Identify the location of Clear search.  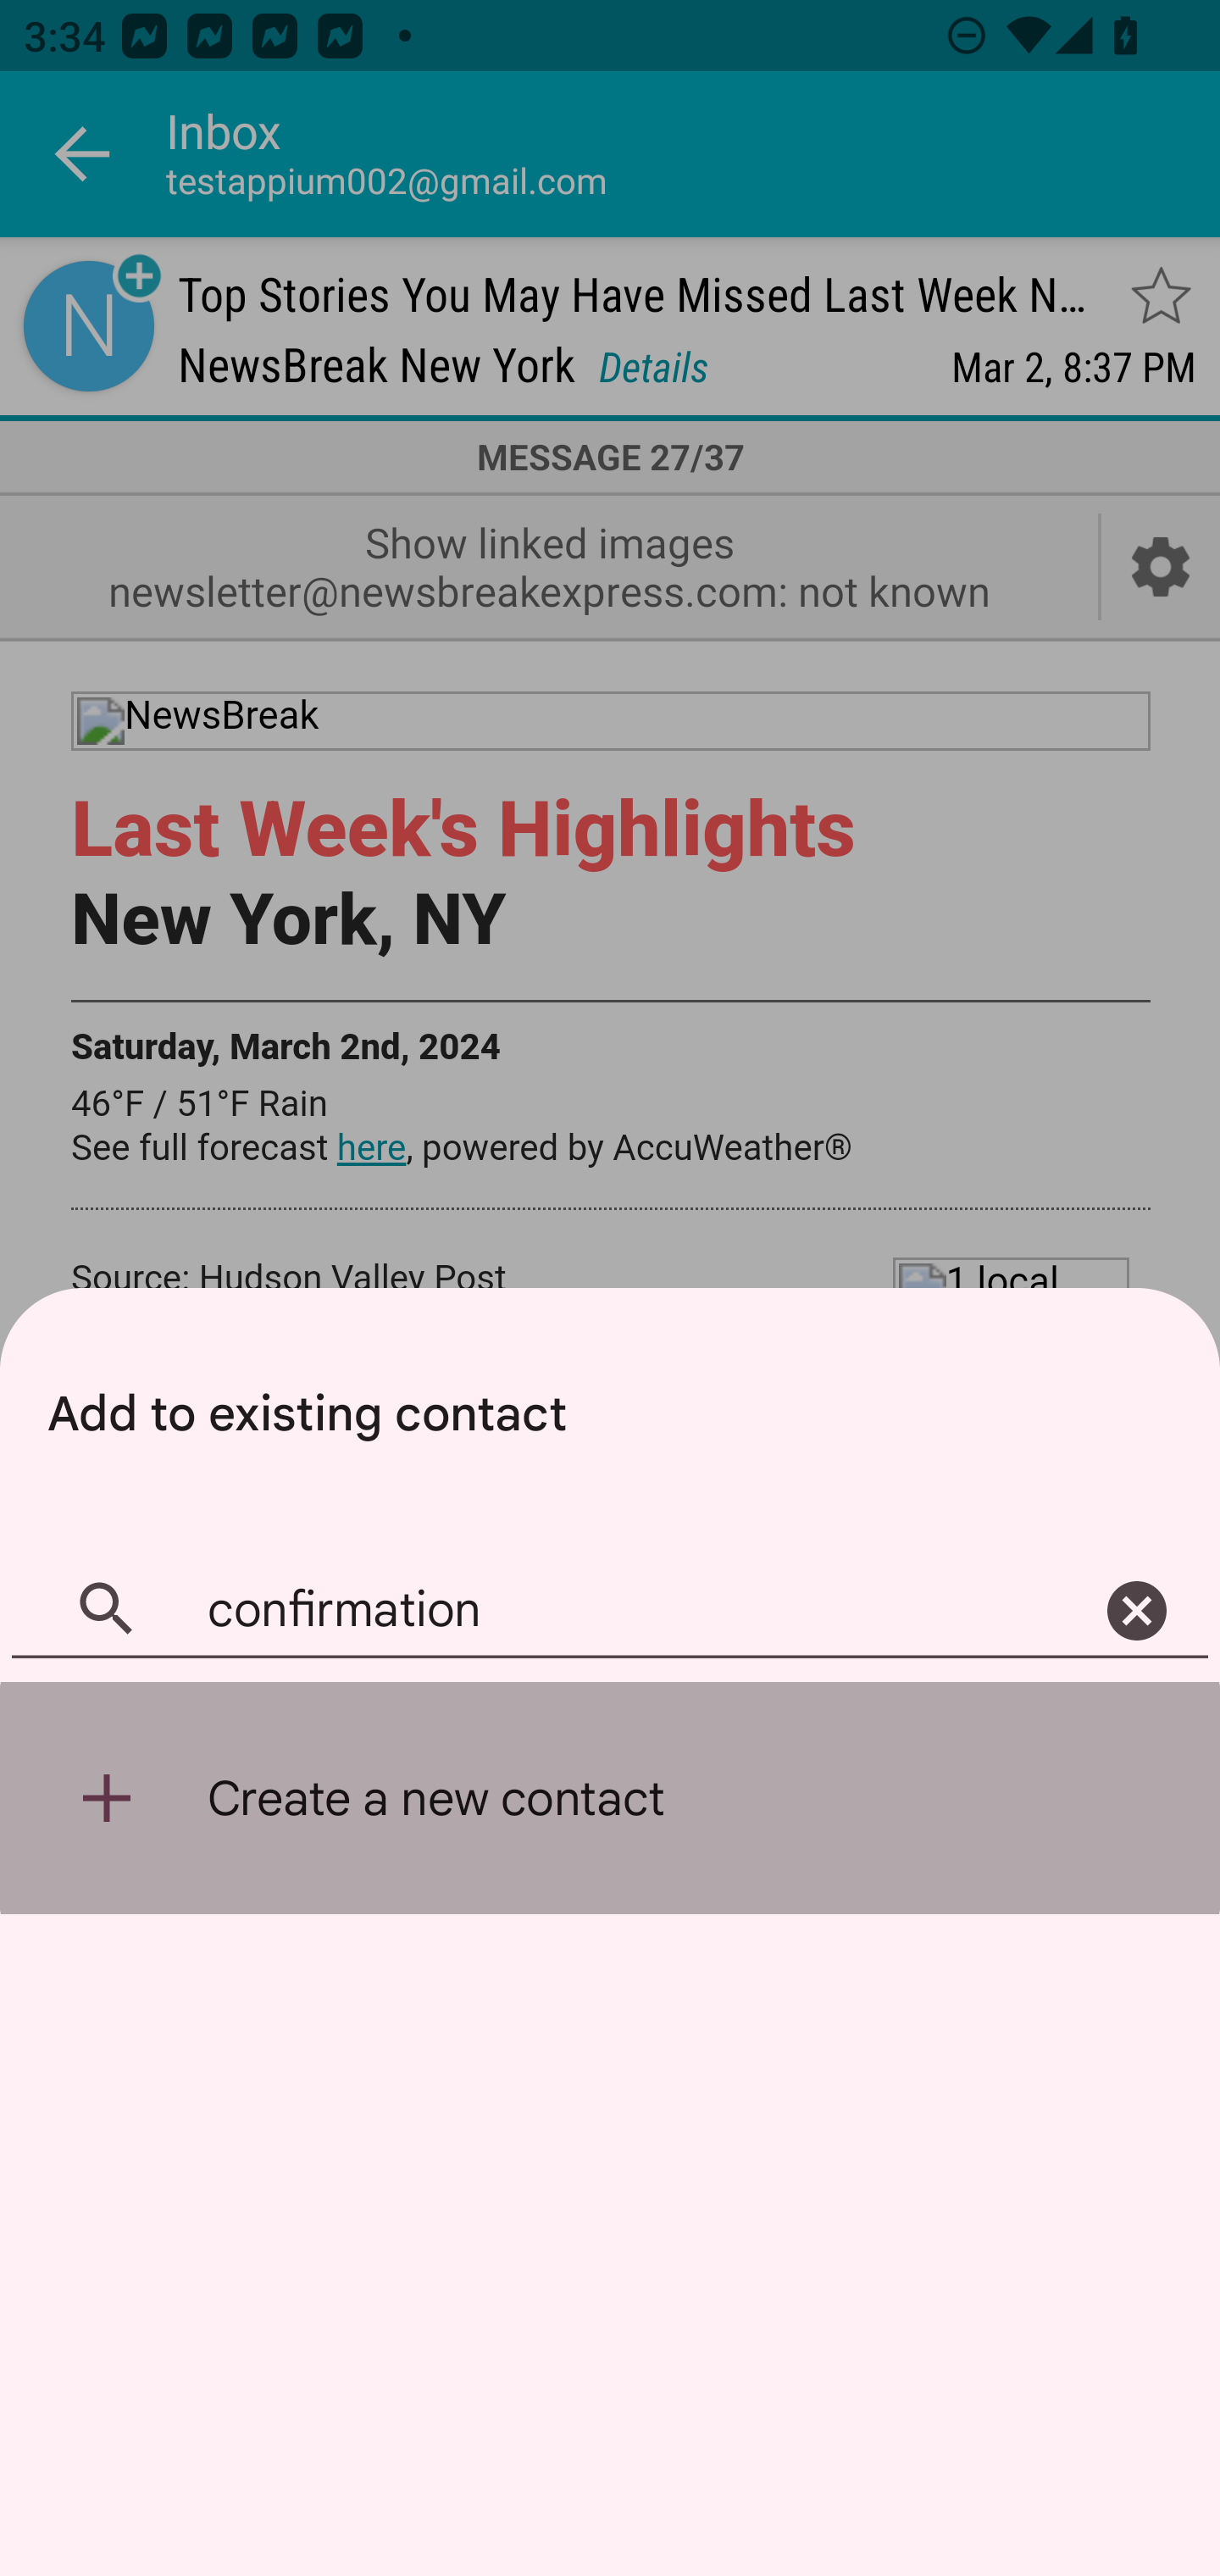
(1137, 1611).